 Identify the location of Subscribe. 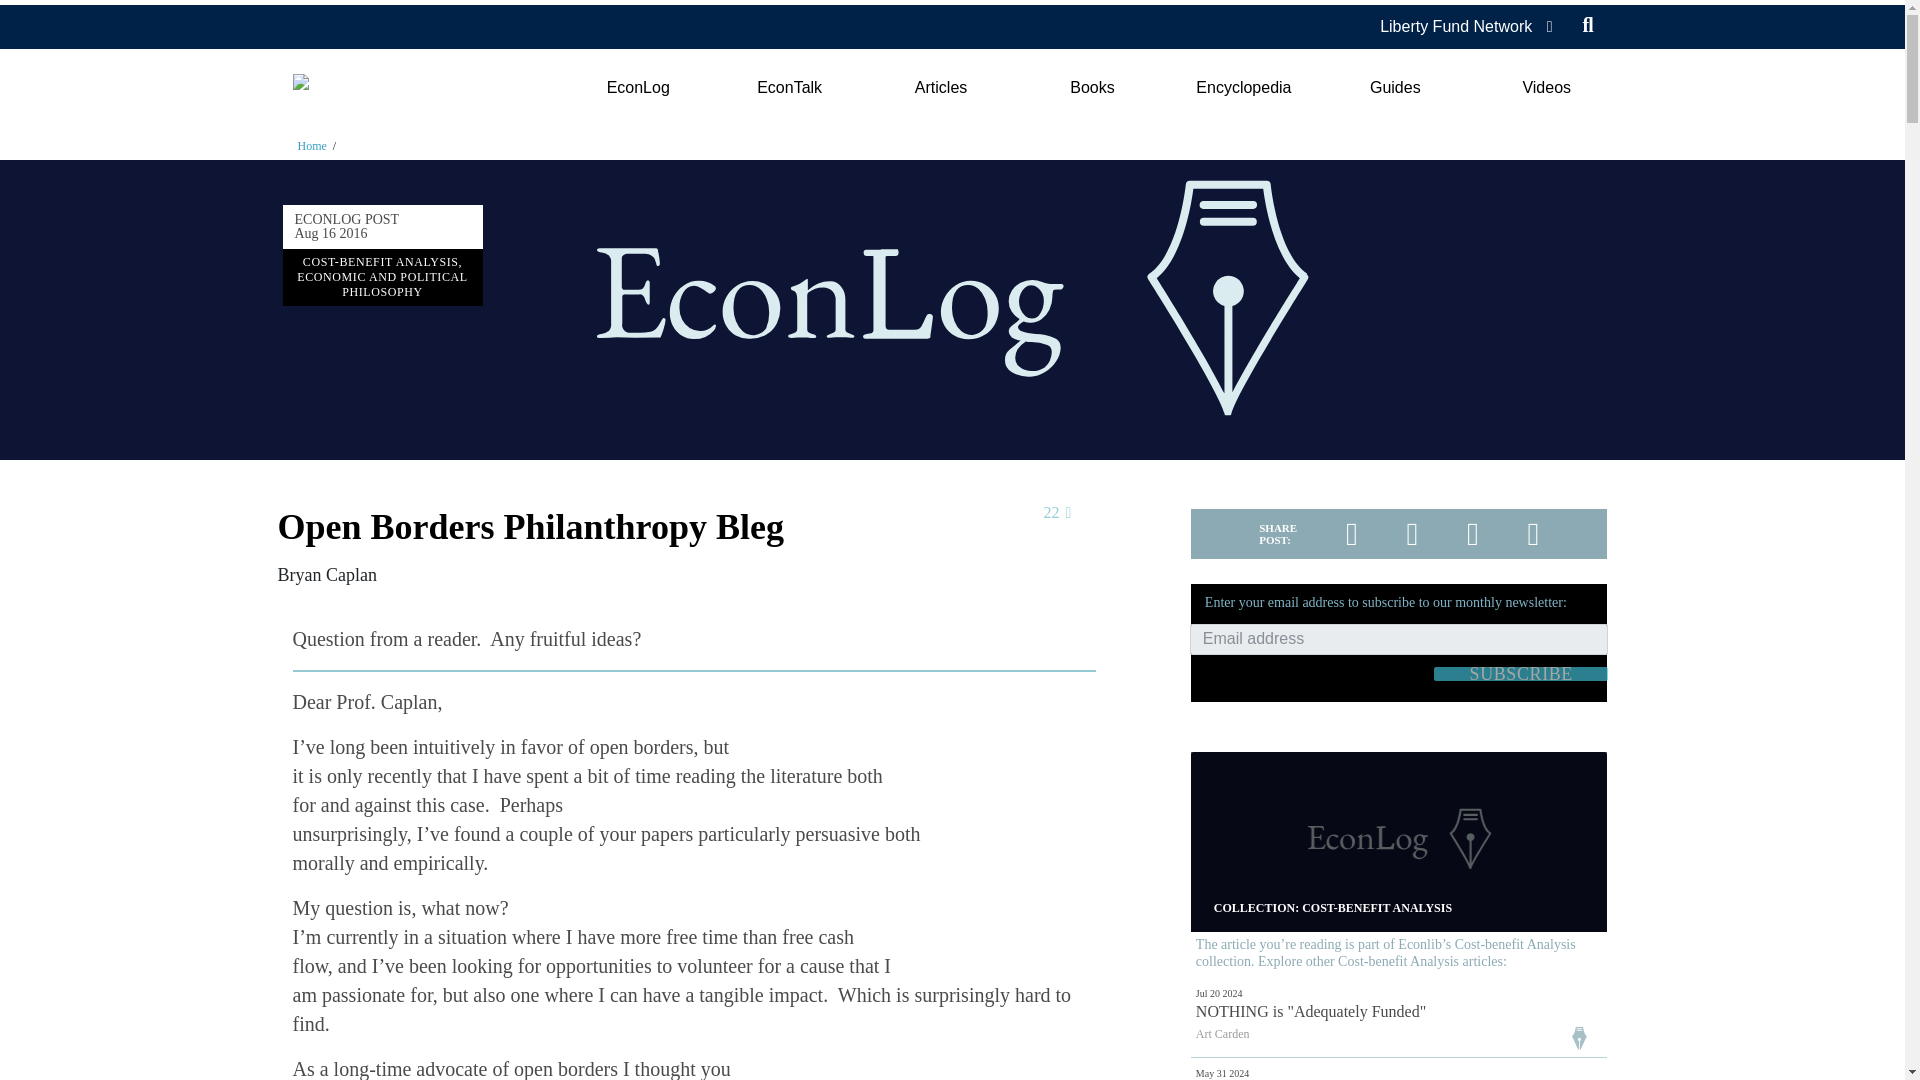
(1521, 674).